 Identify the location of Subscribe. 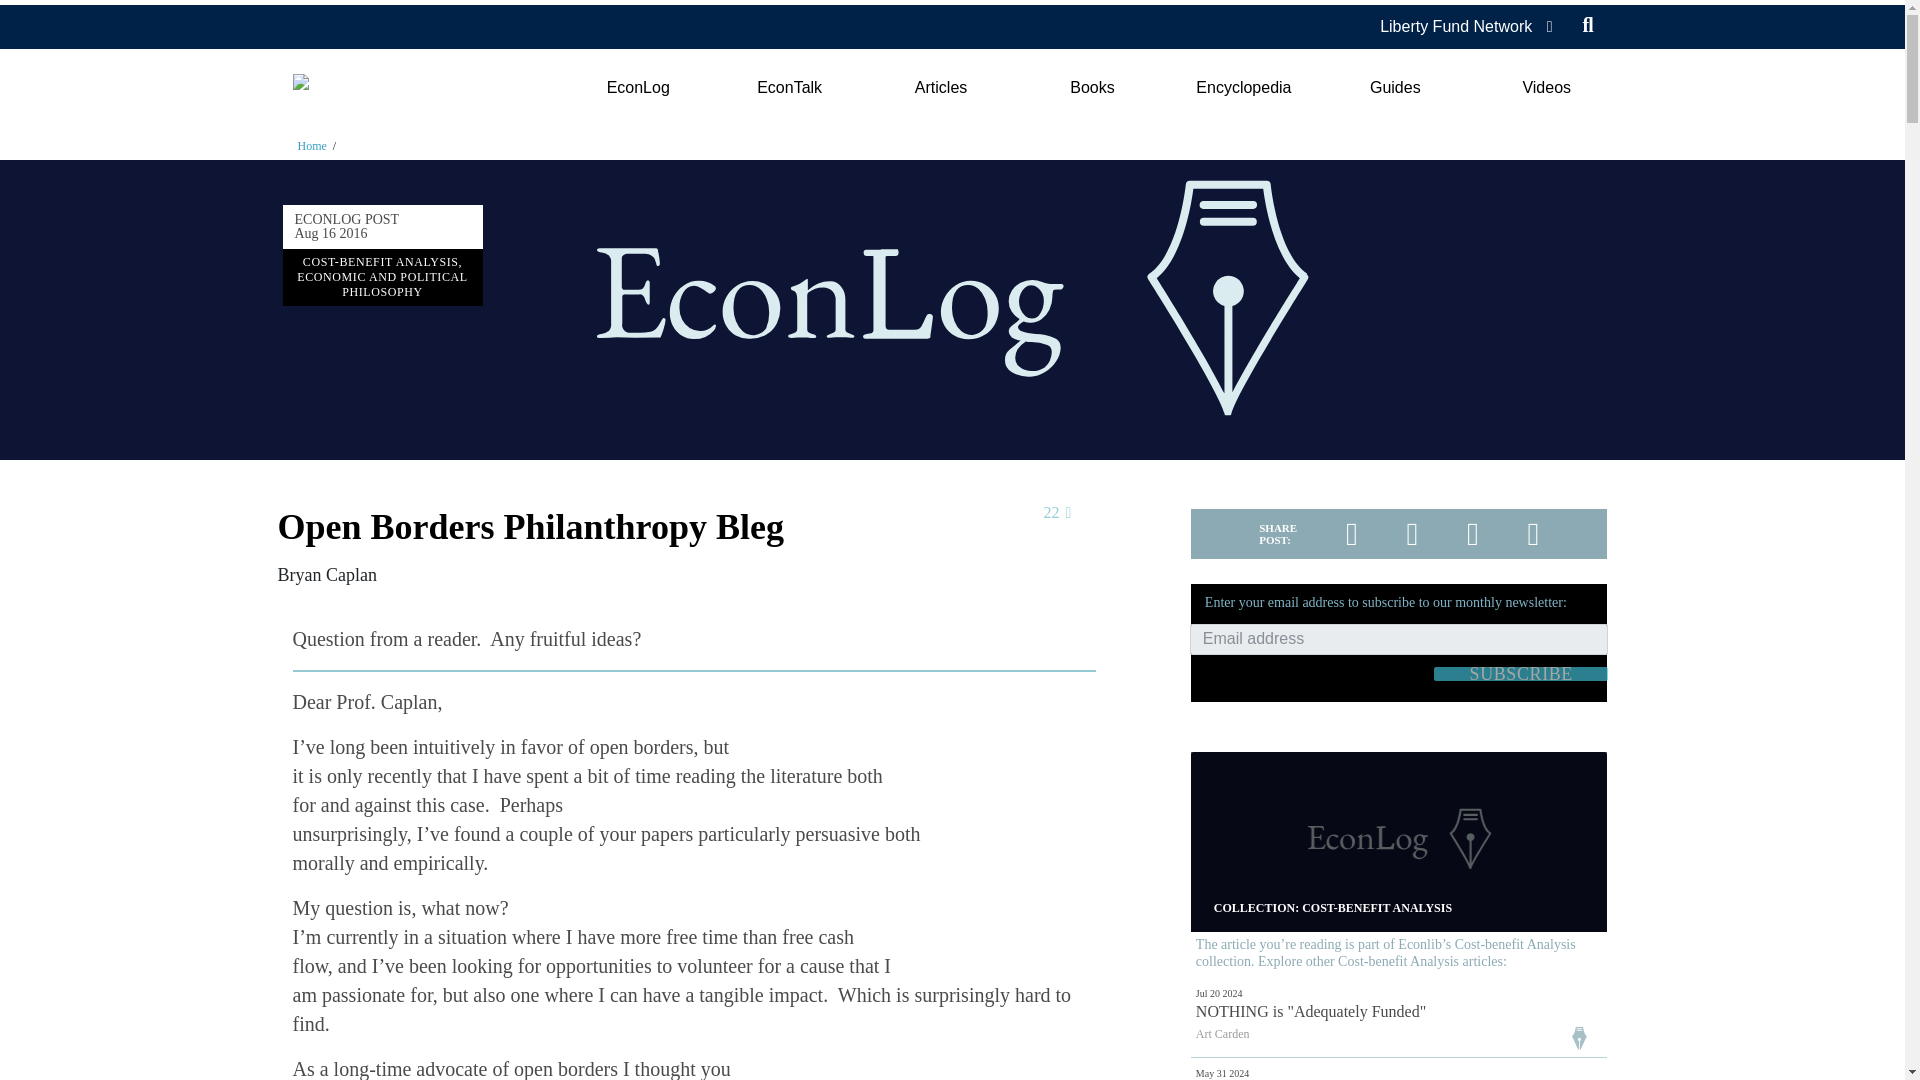
(1521, 674).